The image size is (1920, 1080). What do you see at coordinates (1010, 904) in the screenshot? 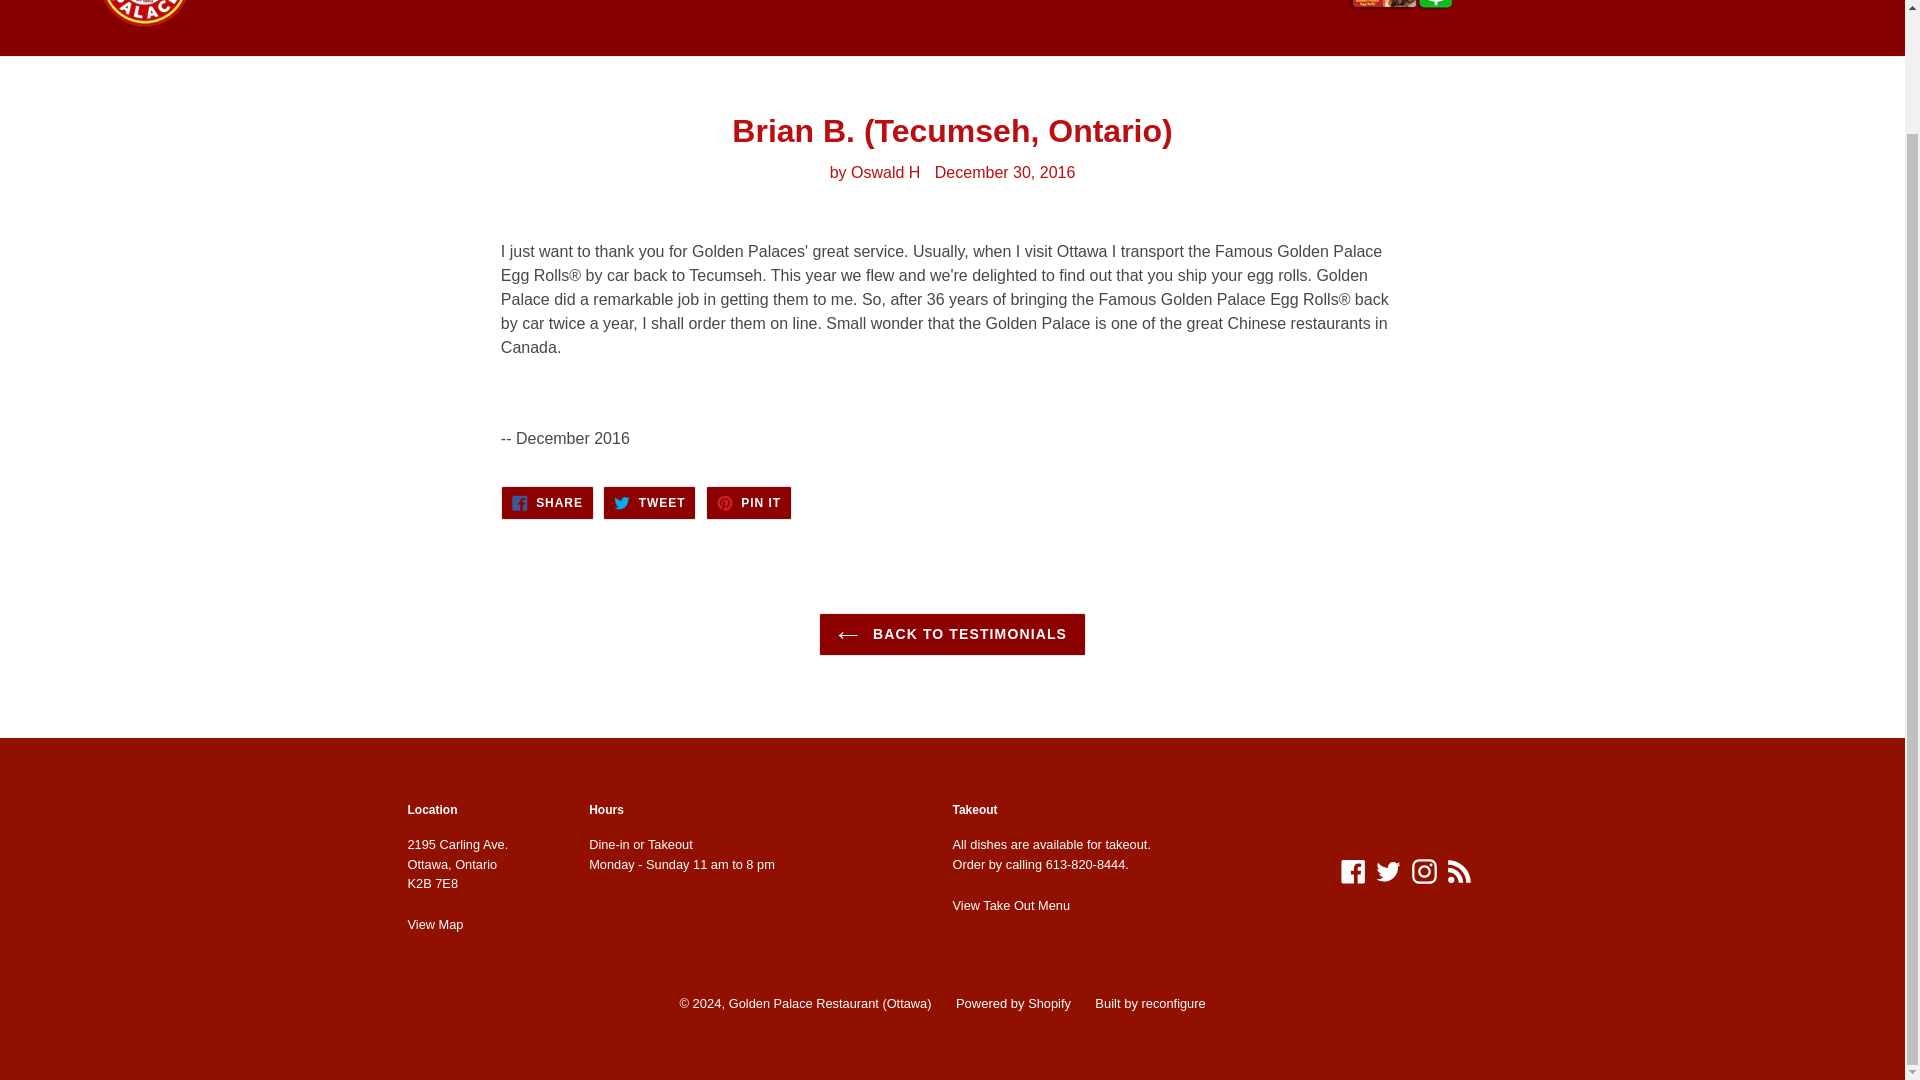
I see `Pin on Pinterest` at bounding box center [1010, 904].